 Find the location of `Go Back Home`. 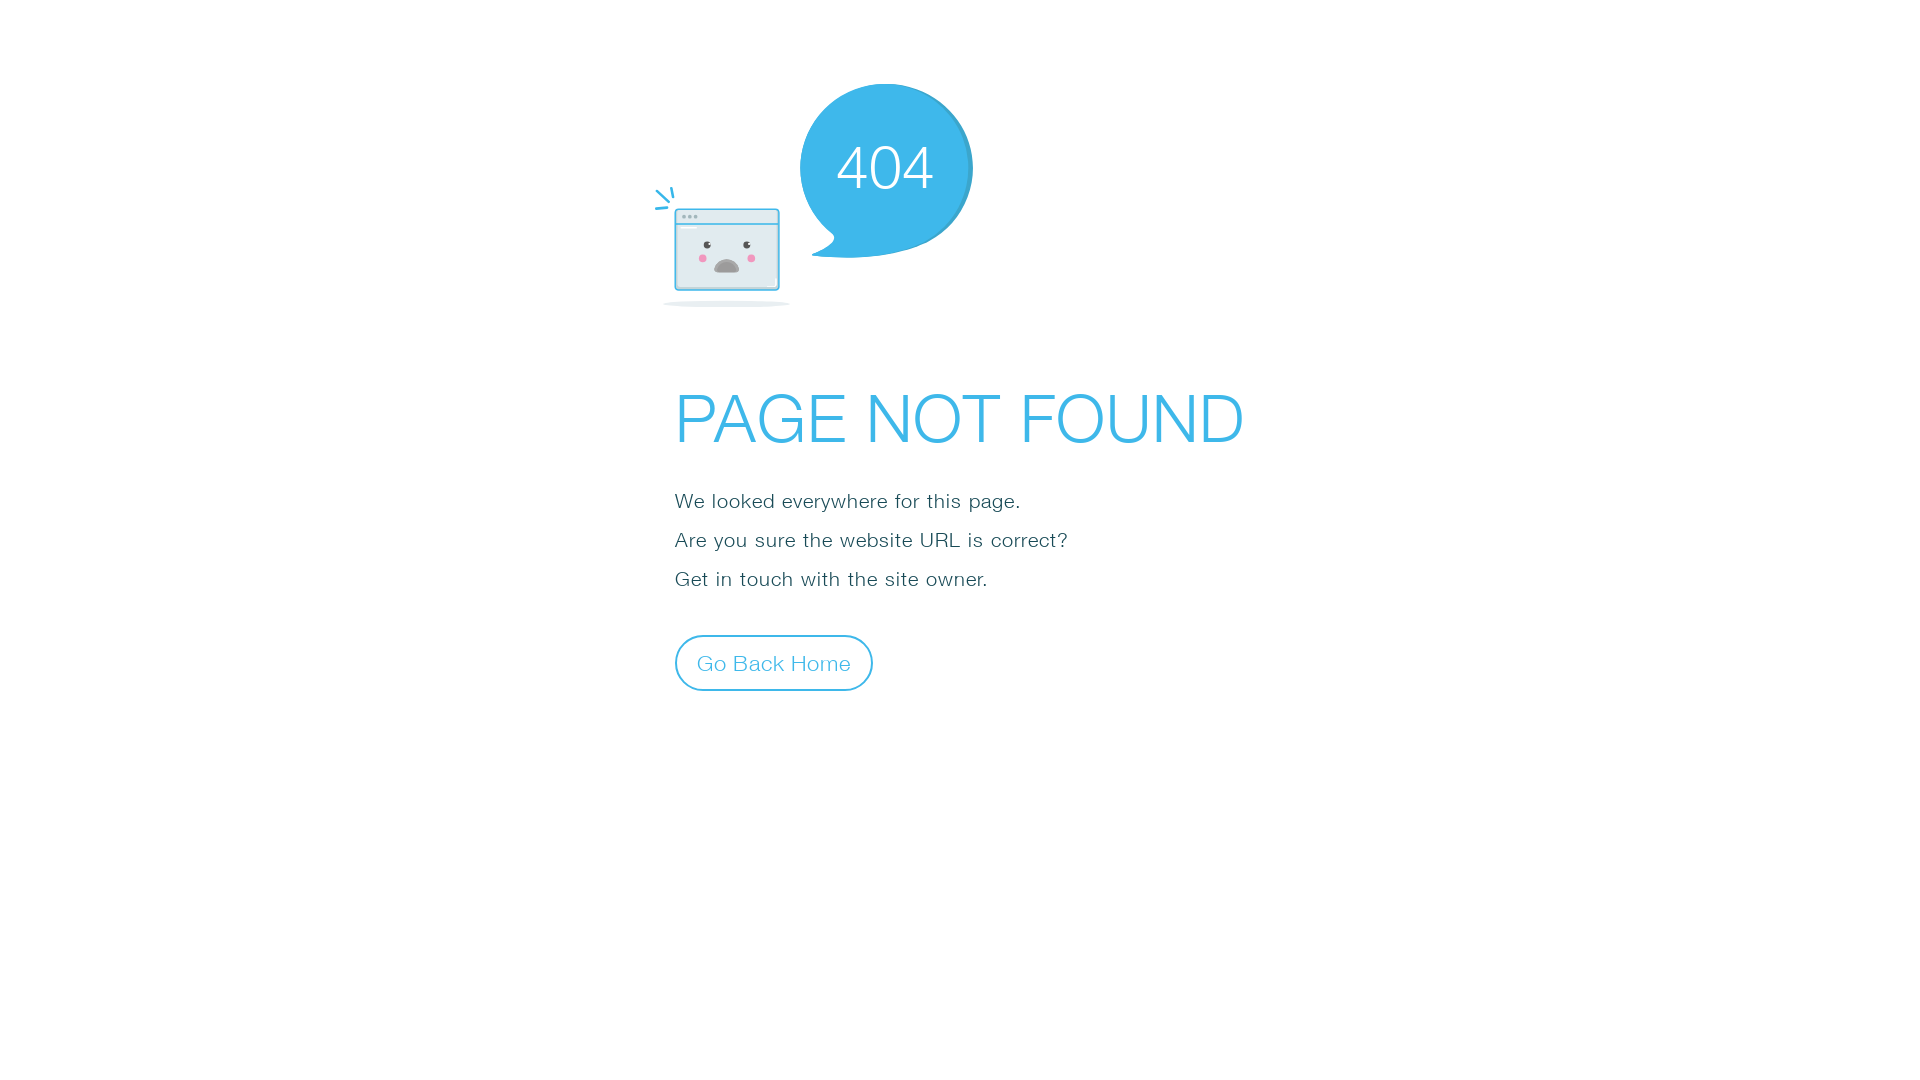

Go Back Home is located at coordinates (774, 662).